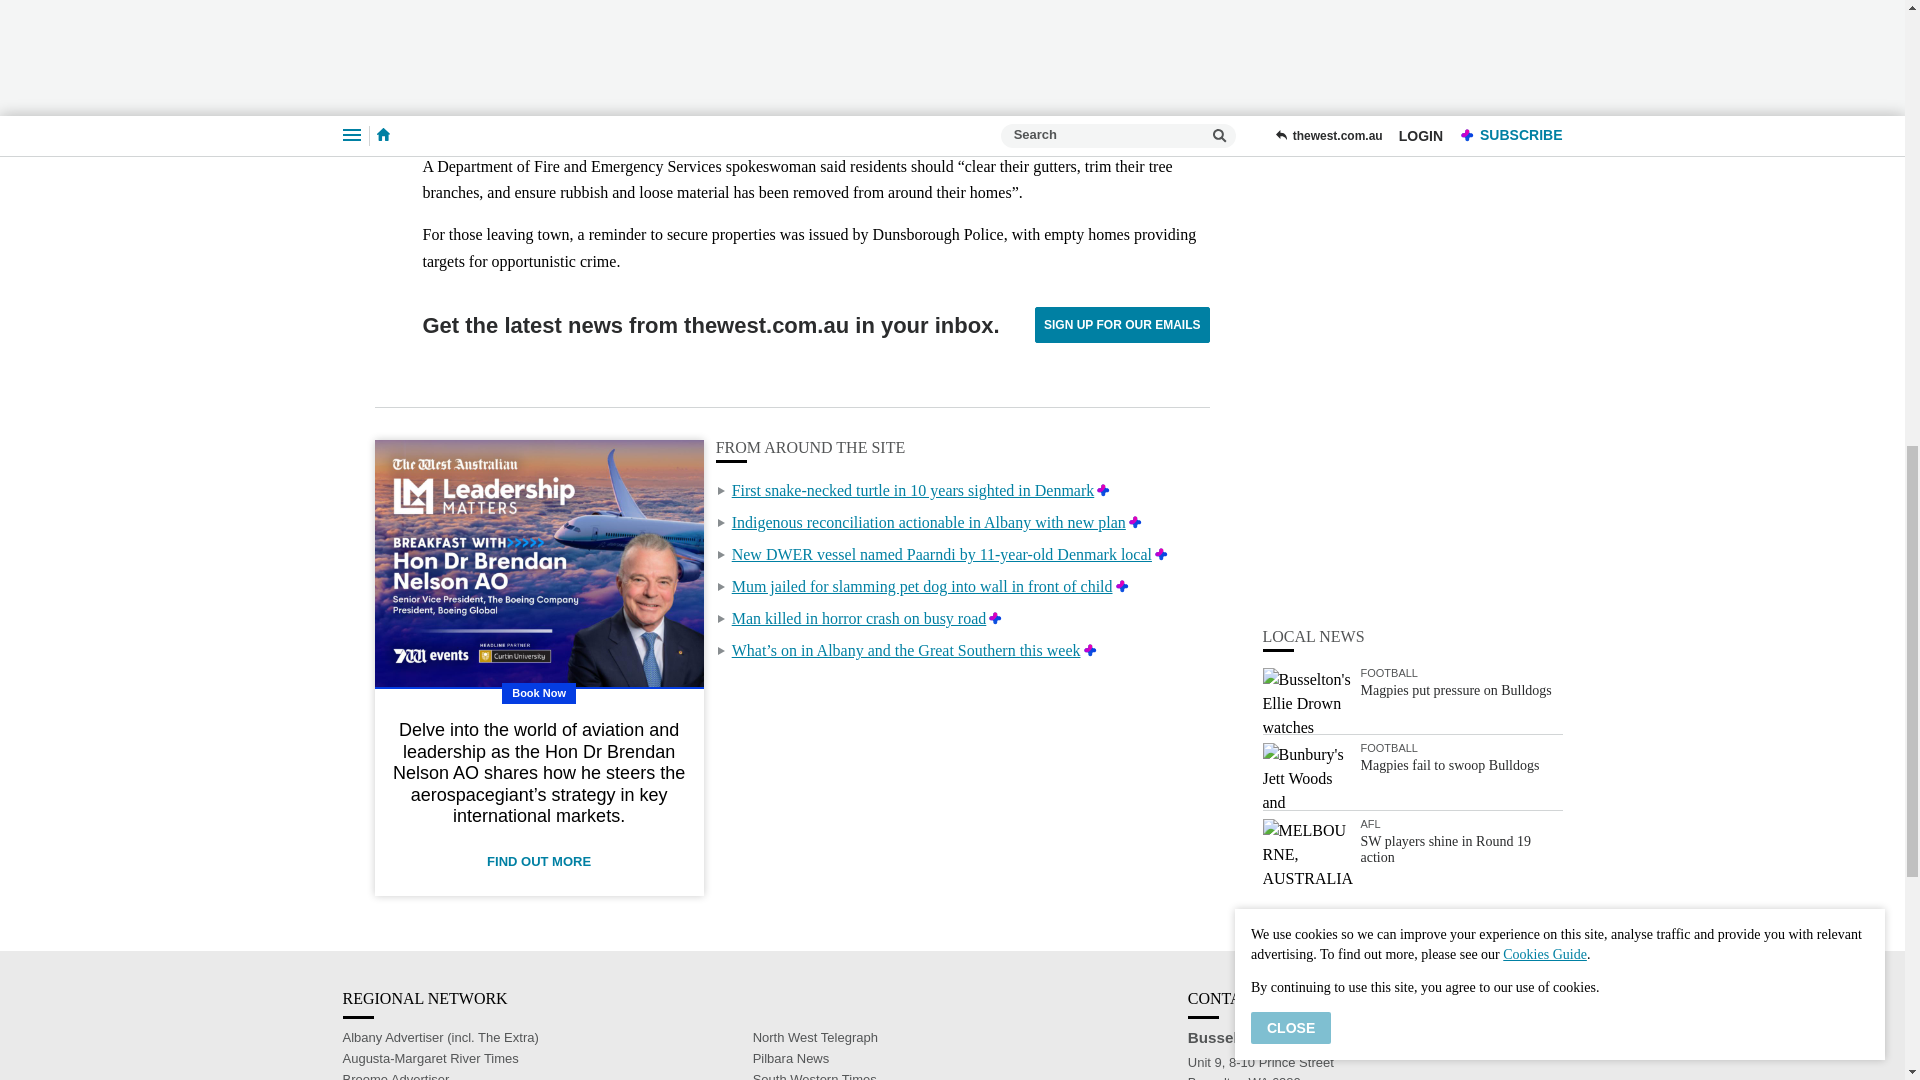  What do you see at coordinates (1161, 554) in the screenshot?
I see `Premium` at bounding box center [1161, 554].